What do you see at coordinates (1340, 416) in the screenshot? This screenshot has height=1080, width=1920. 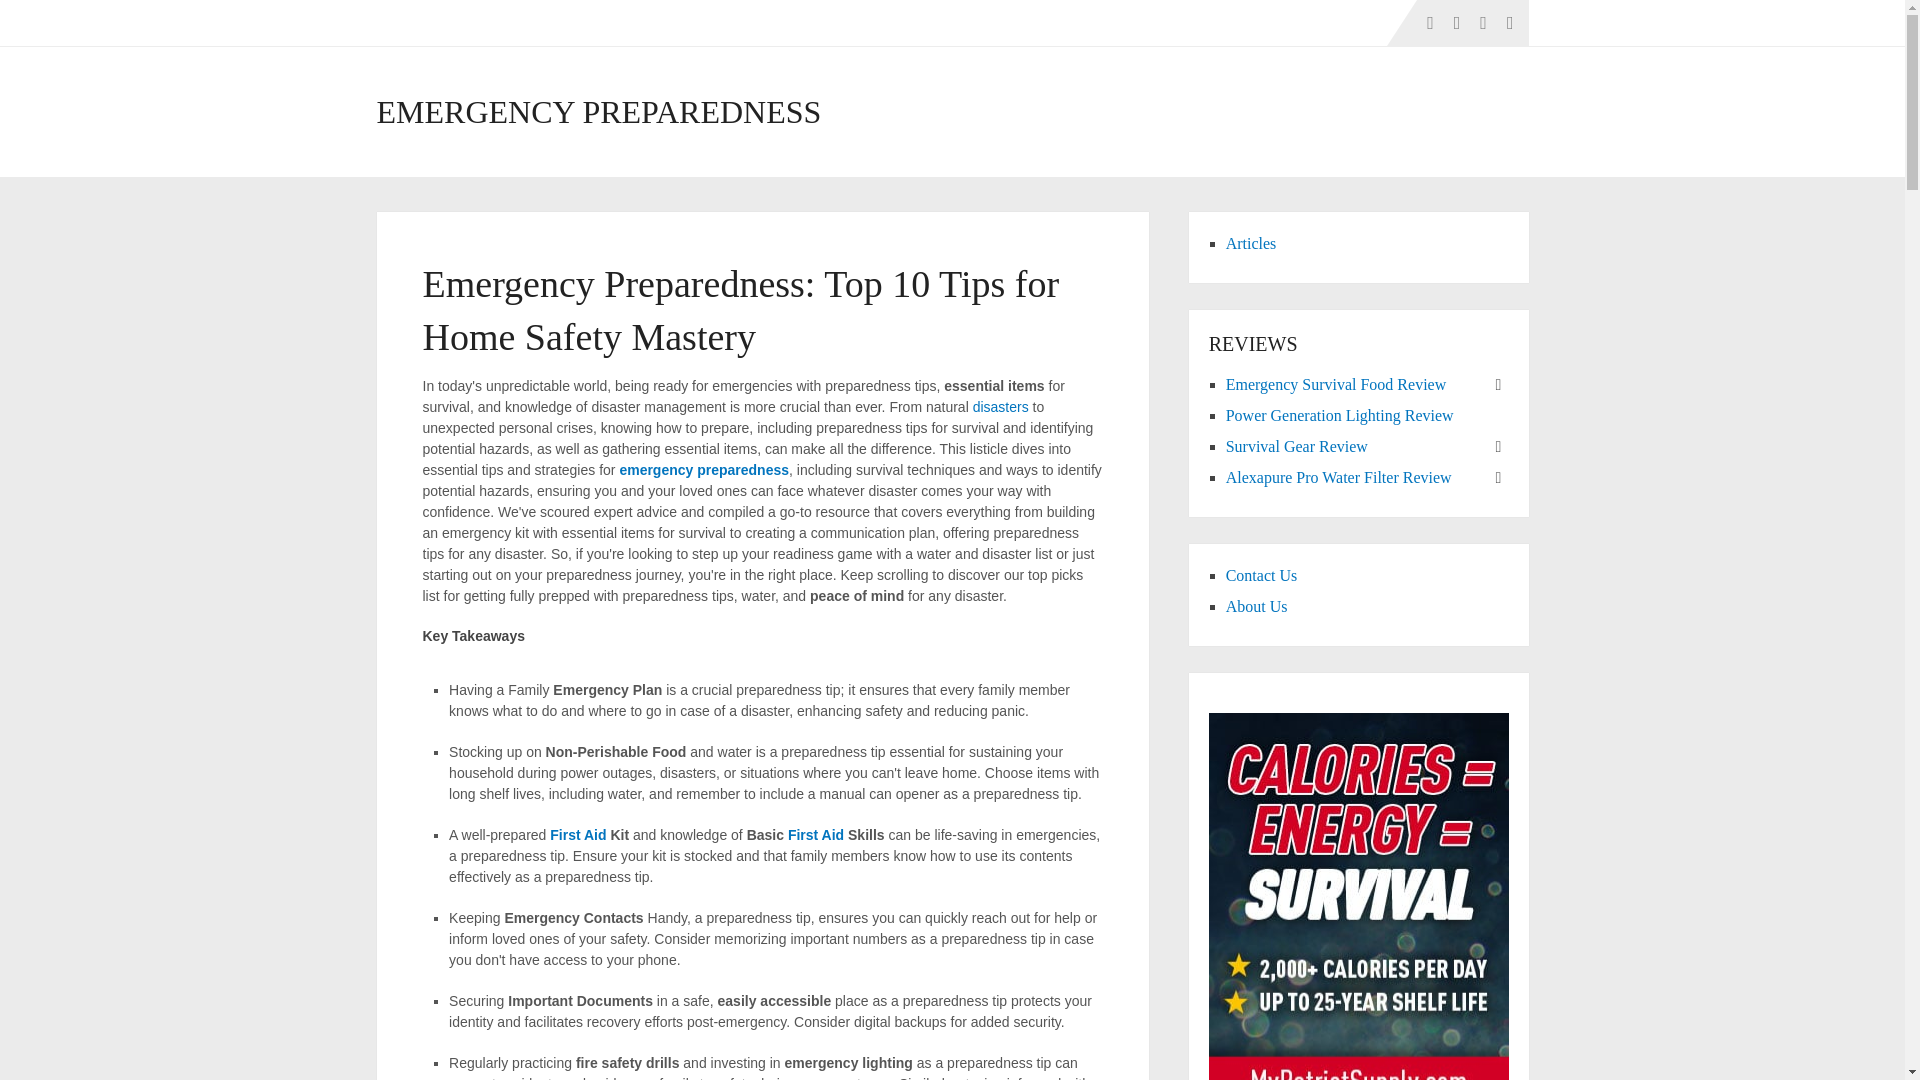 I see `Power Generation Lighting Review` at bounding box center [1340, 416].